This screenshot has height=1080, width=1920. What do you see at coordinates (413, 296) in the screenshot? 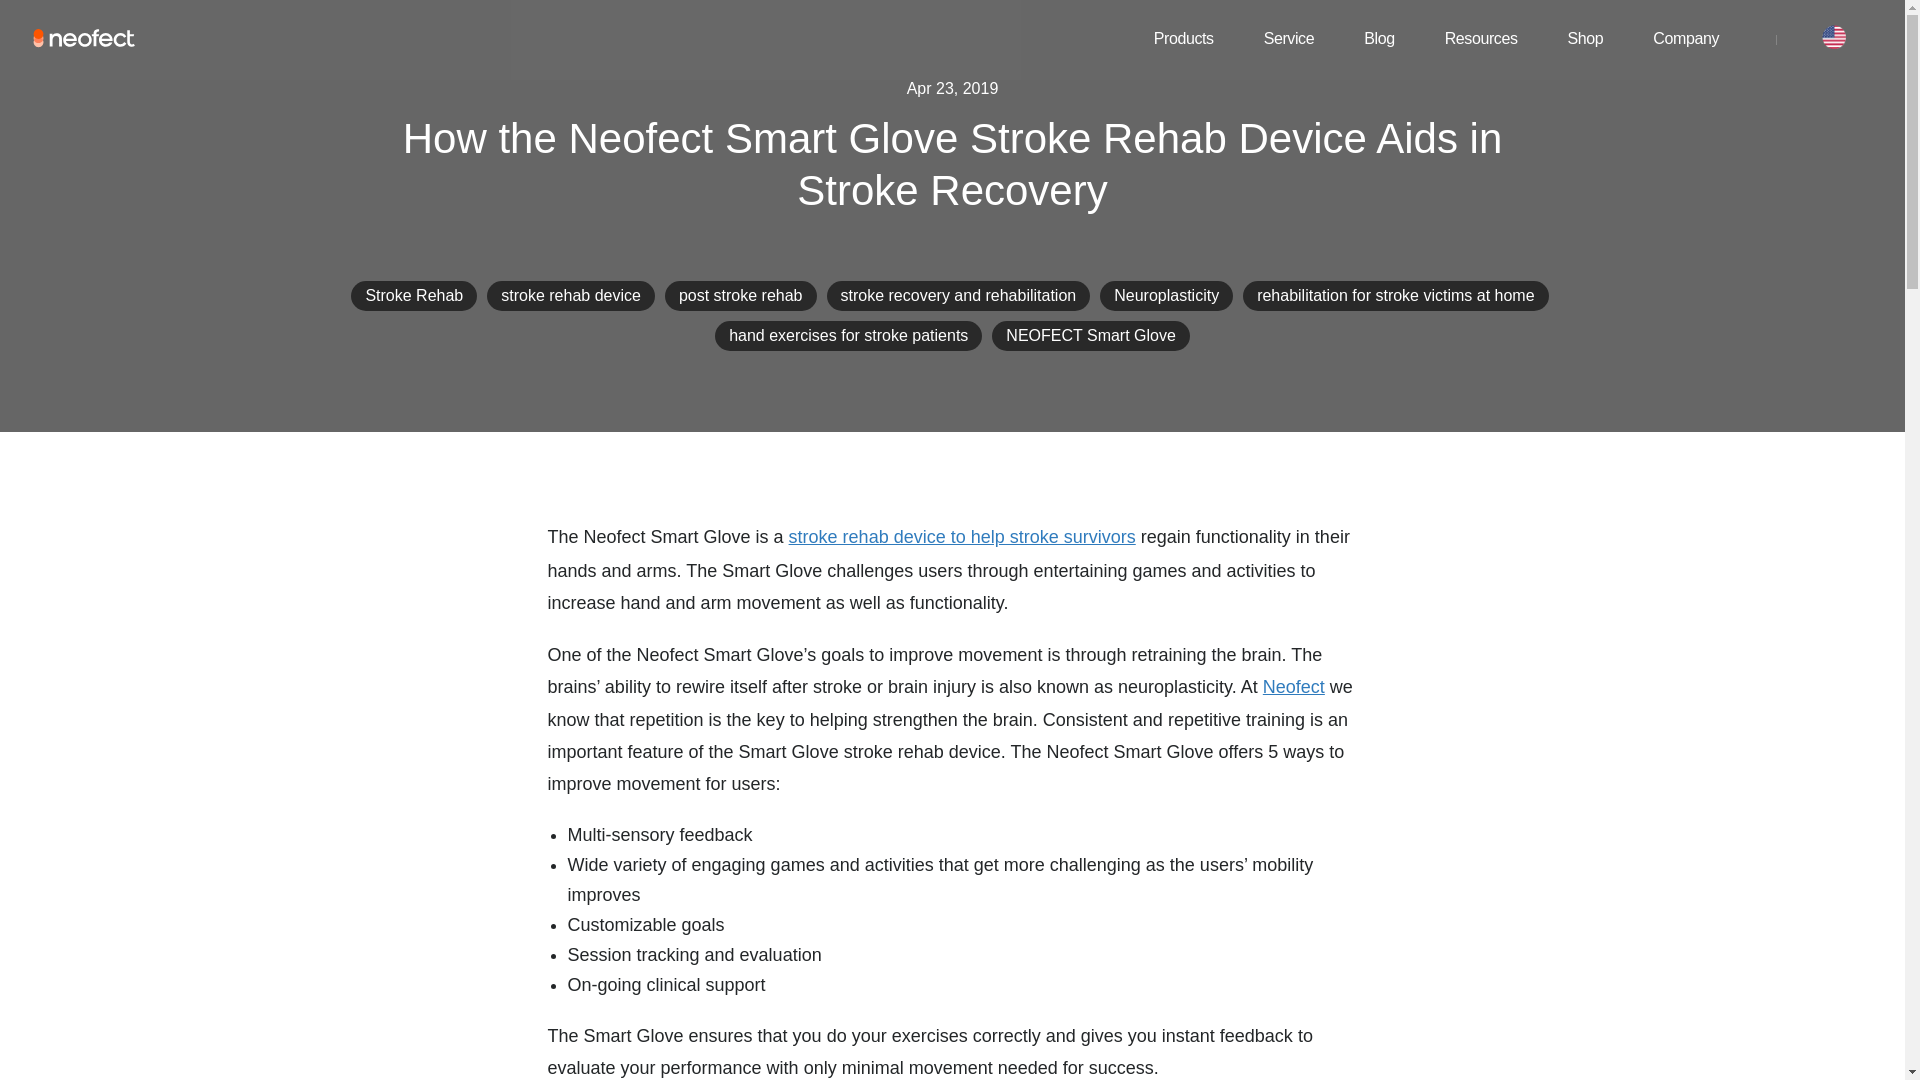
I see `Stroke Rehab` at bounding box center [413, 296].